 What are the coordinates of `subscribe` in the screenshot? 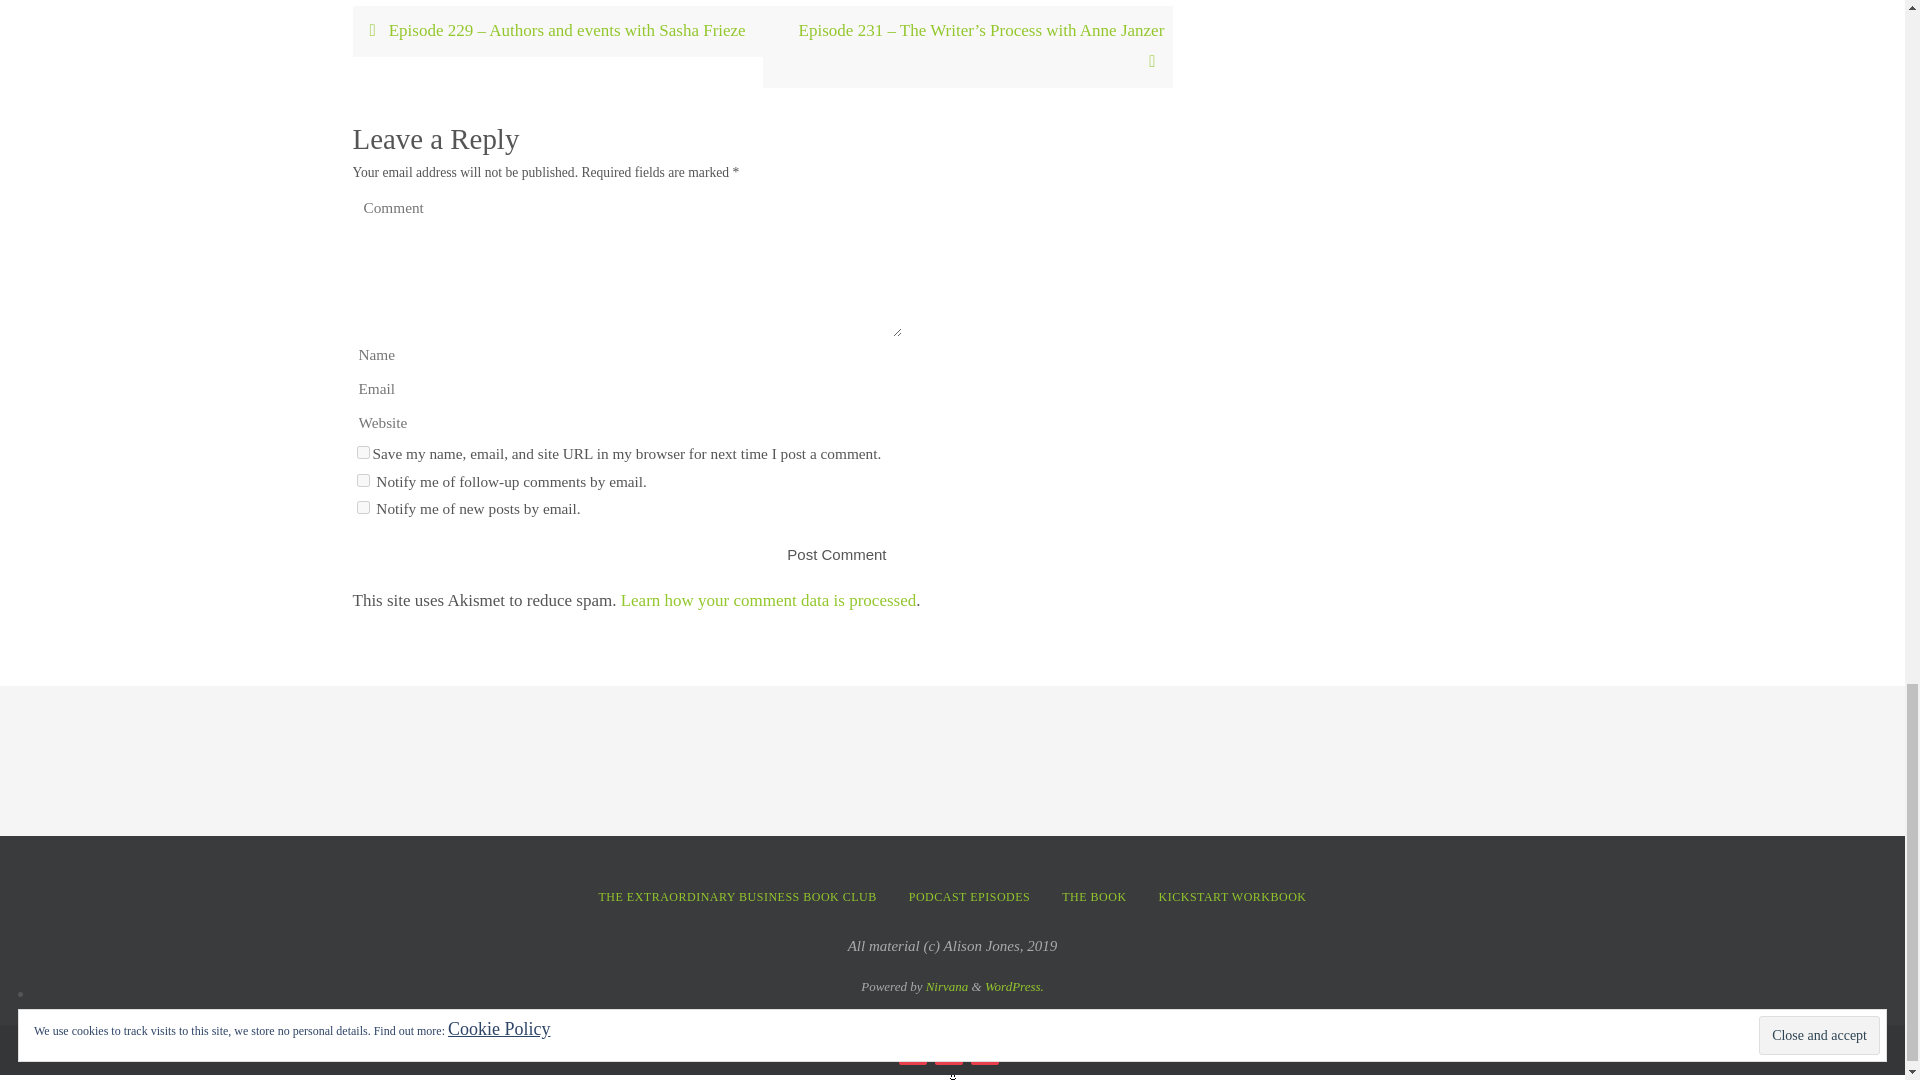 It's located at (362, 480).